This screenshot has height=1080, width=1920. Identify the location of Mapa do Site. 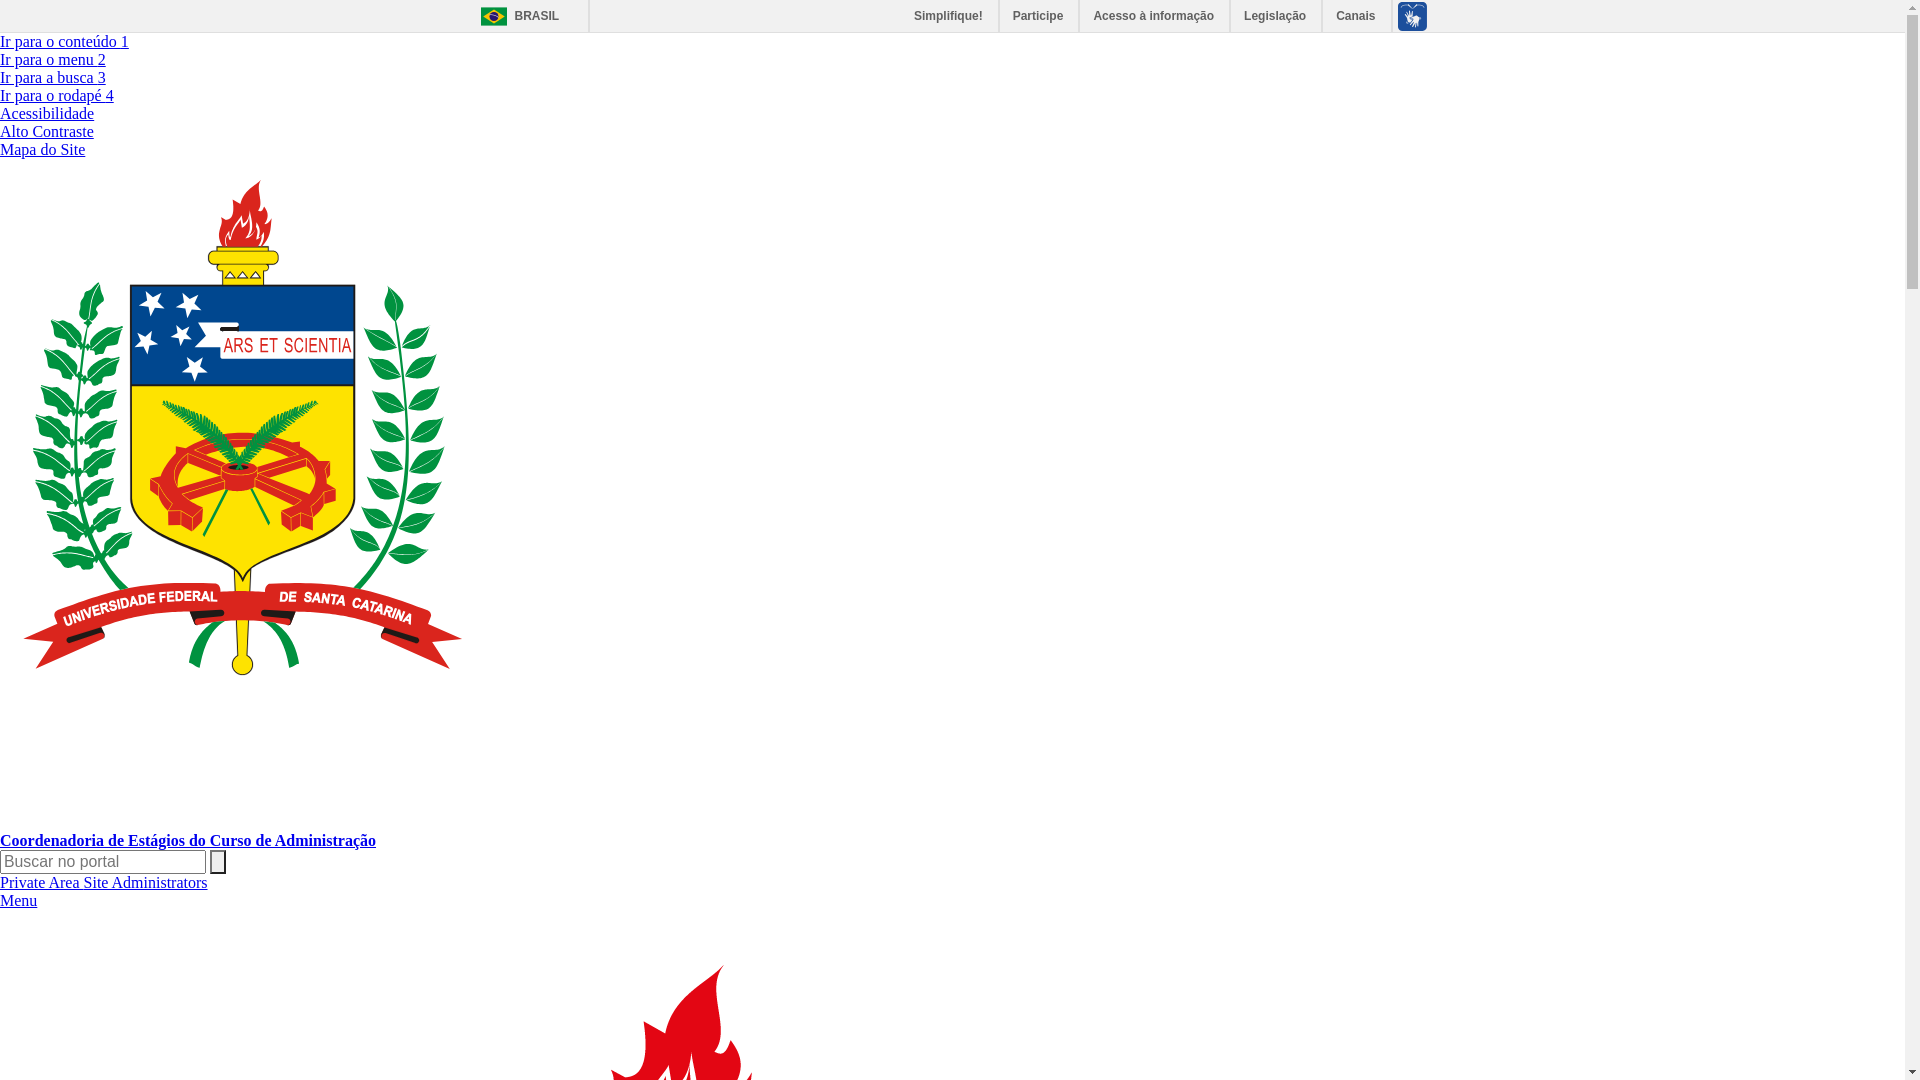
(42, 150).